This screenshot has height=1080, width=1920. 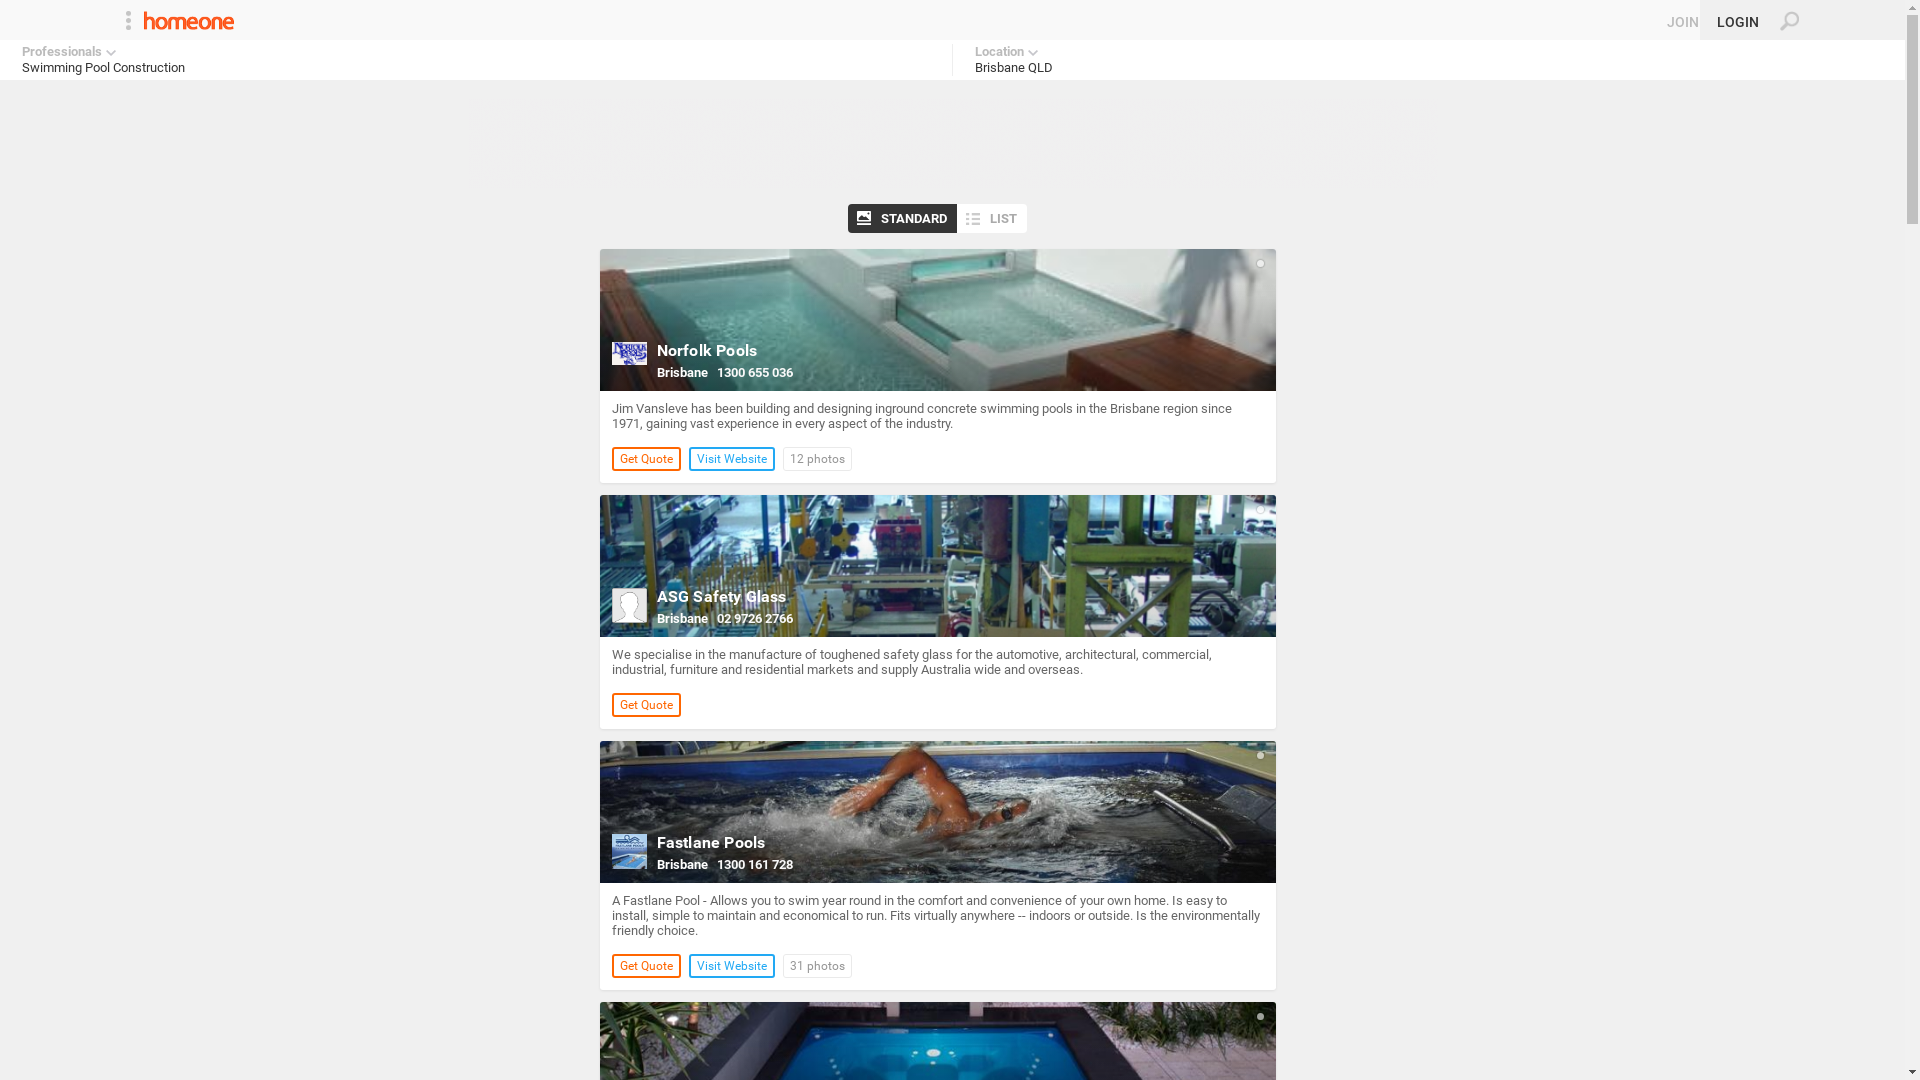 I want to click on 1300 161 728, so click(x=754, y=864).